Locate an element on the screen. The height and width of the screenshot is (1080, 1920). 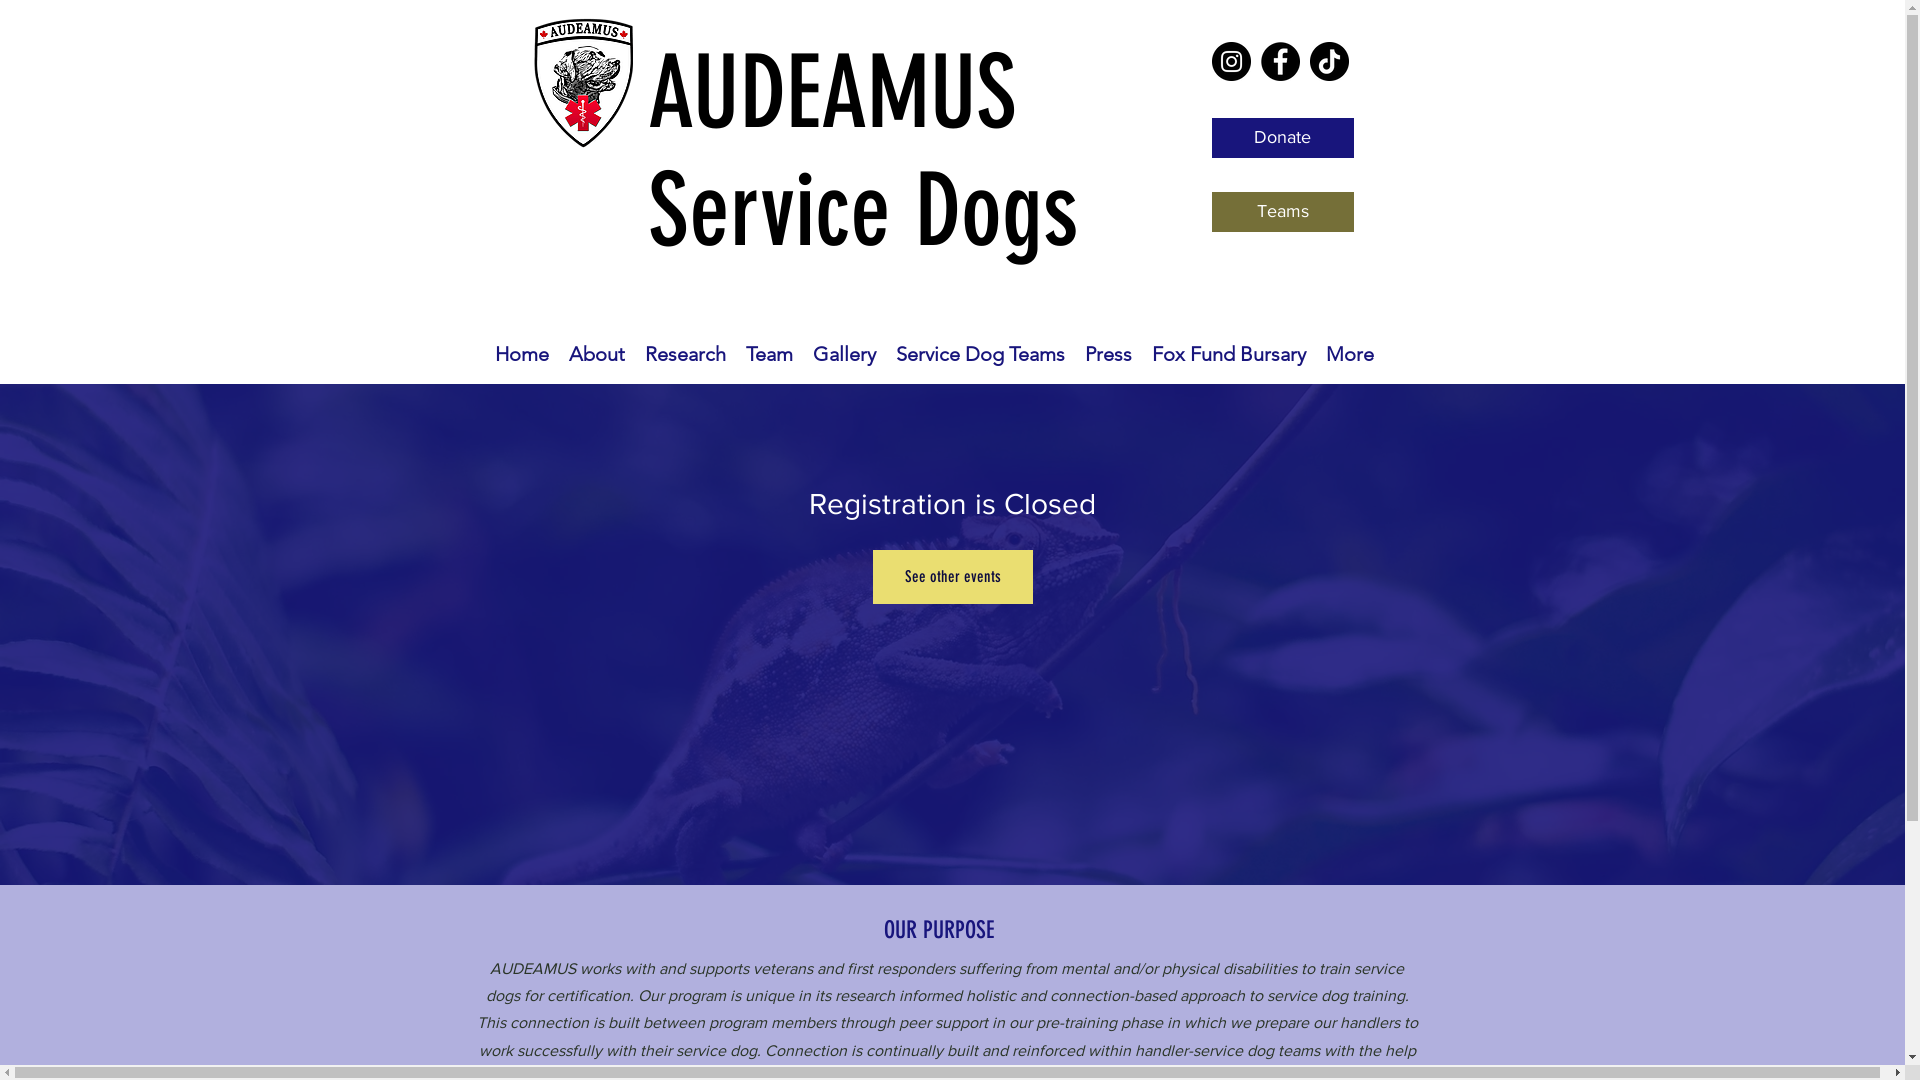
Gallery is located at coordinates (844, 354).